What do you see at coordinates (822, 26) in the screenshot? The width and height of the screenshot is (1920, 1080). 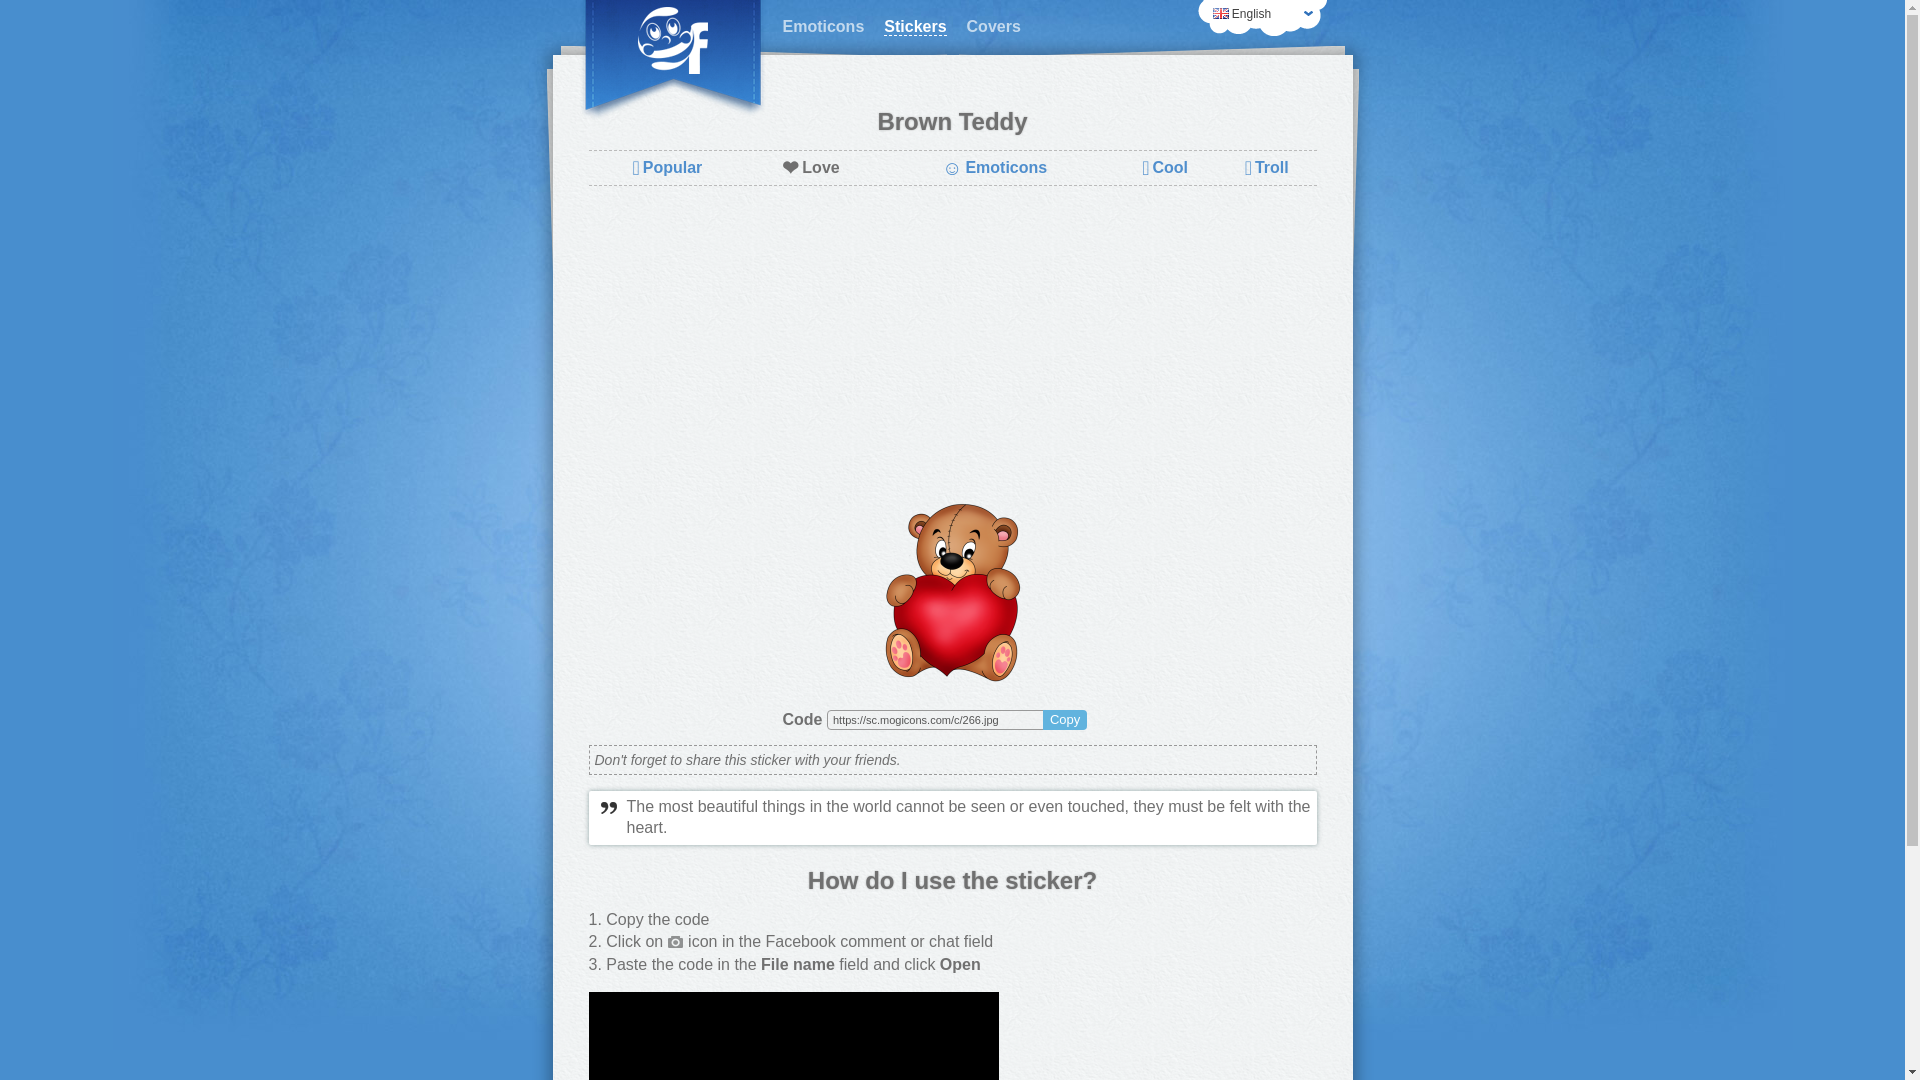 I see `Emoticons for Facebook` at bounding box center [822, 26].